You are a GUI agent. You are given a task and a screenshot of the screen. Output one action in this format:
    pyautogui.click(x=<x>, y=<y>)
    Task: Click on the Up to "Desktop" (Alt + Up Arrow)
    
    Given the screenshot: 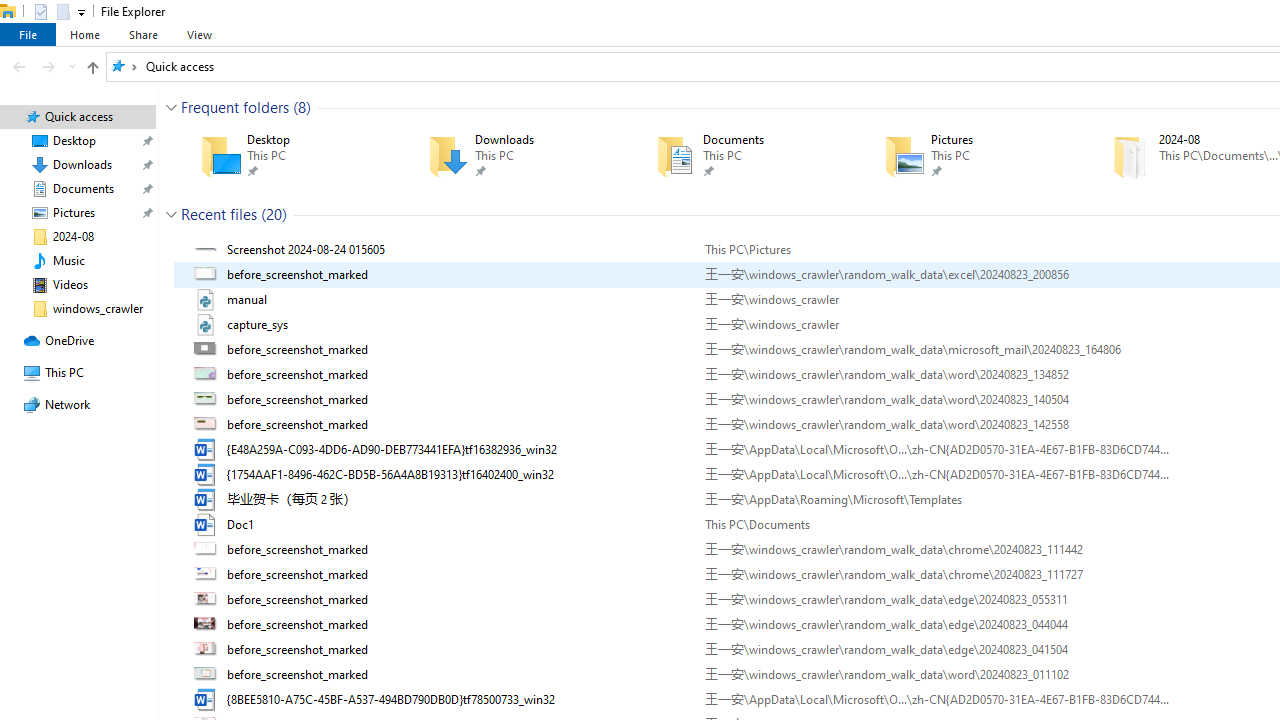 What is the action you would take?
    pyautogui.click(x=92, y=68)
    